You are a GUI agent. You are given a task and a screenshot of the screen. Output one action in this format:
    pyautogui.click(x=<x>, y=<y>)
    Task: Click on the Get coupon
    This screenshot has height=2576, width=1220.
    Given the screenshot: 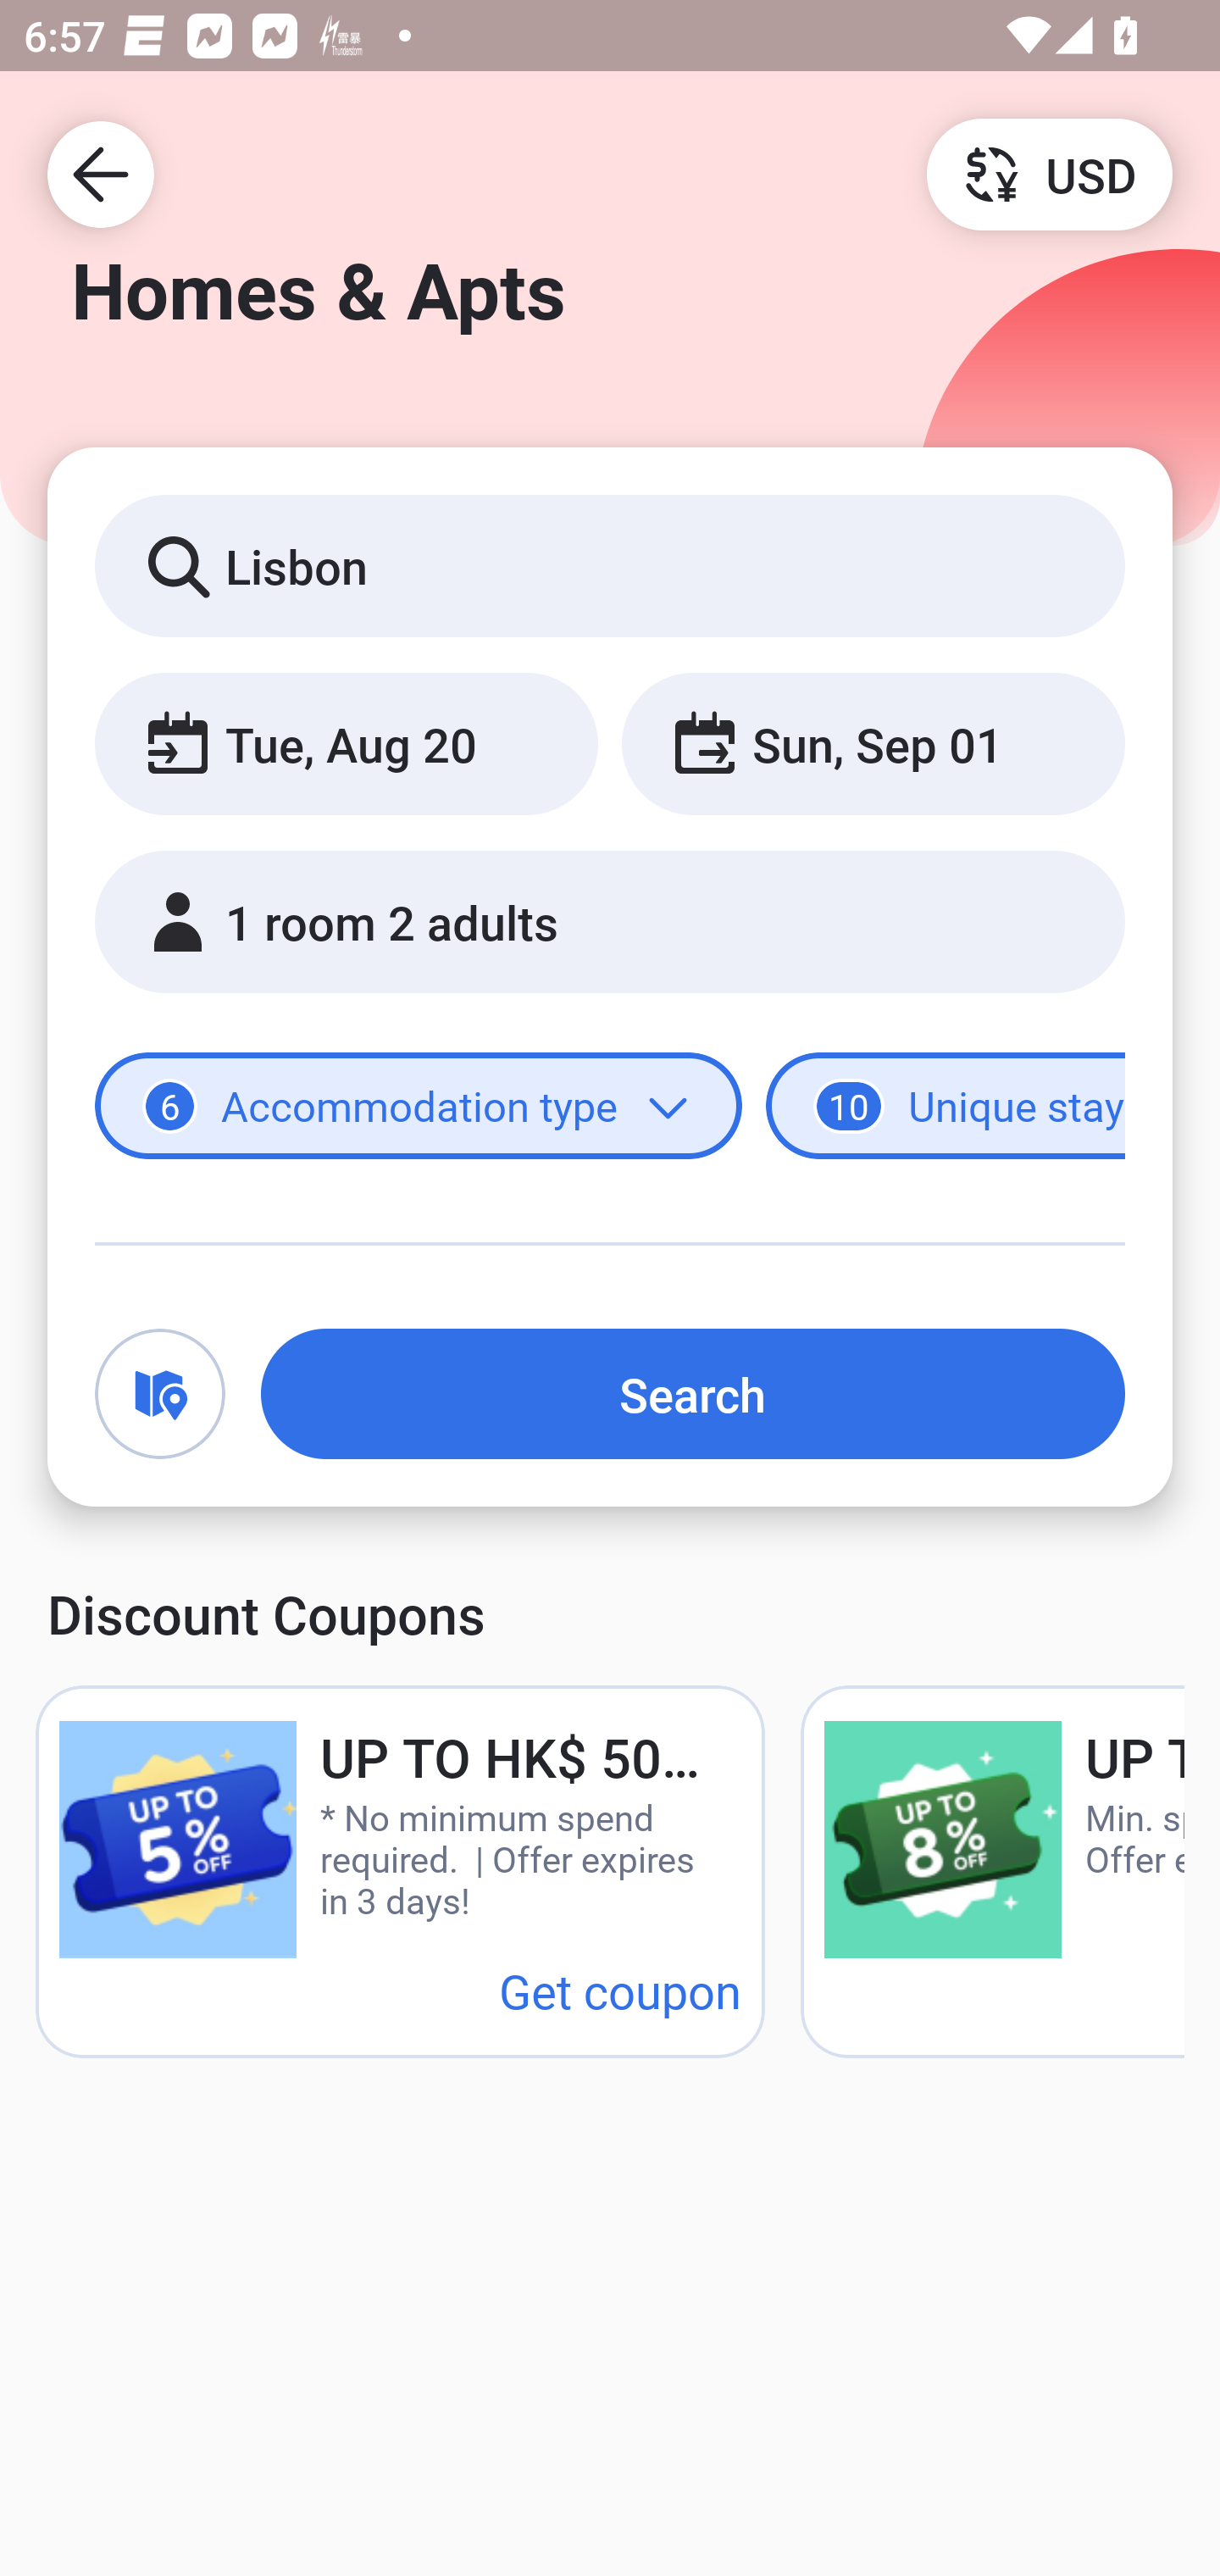 What is the action you would take?
    pyautogui.click(x=620, y=1990)
    